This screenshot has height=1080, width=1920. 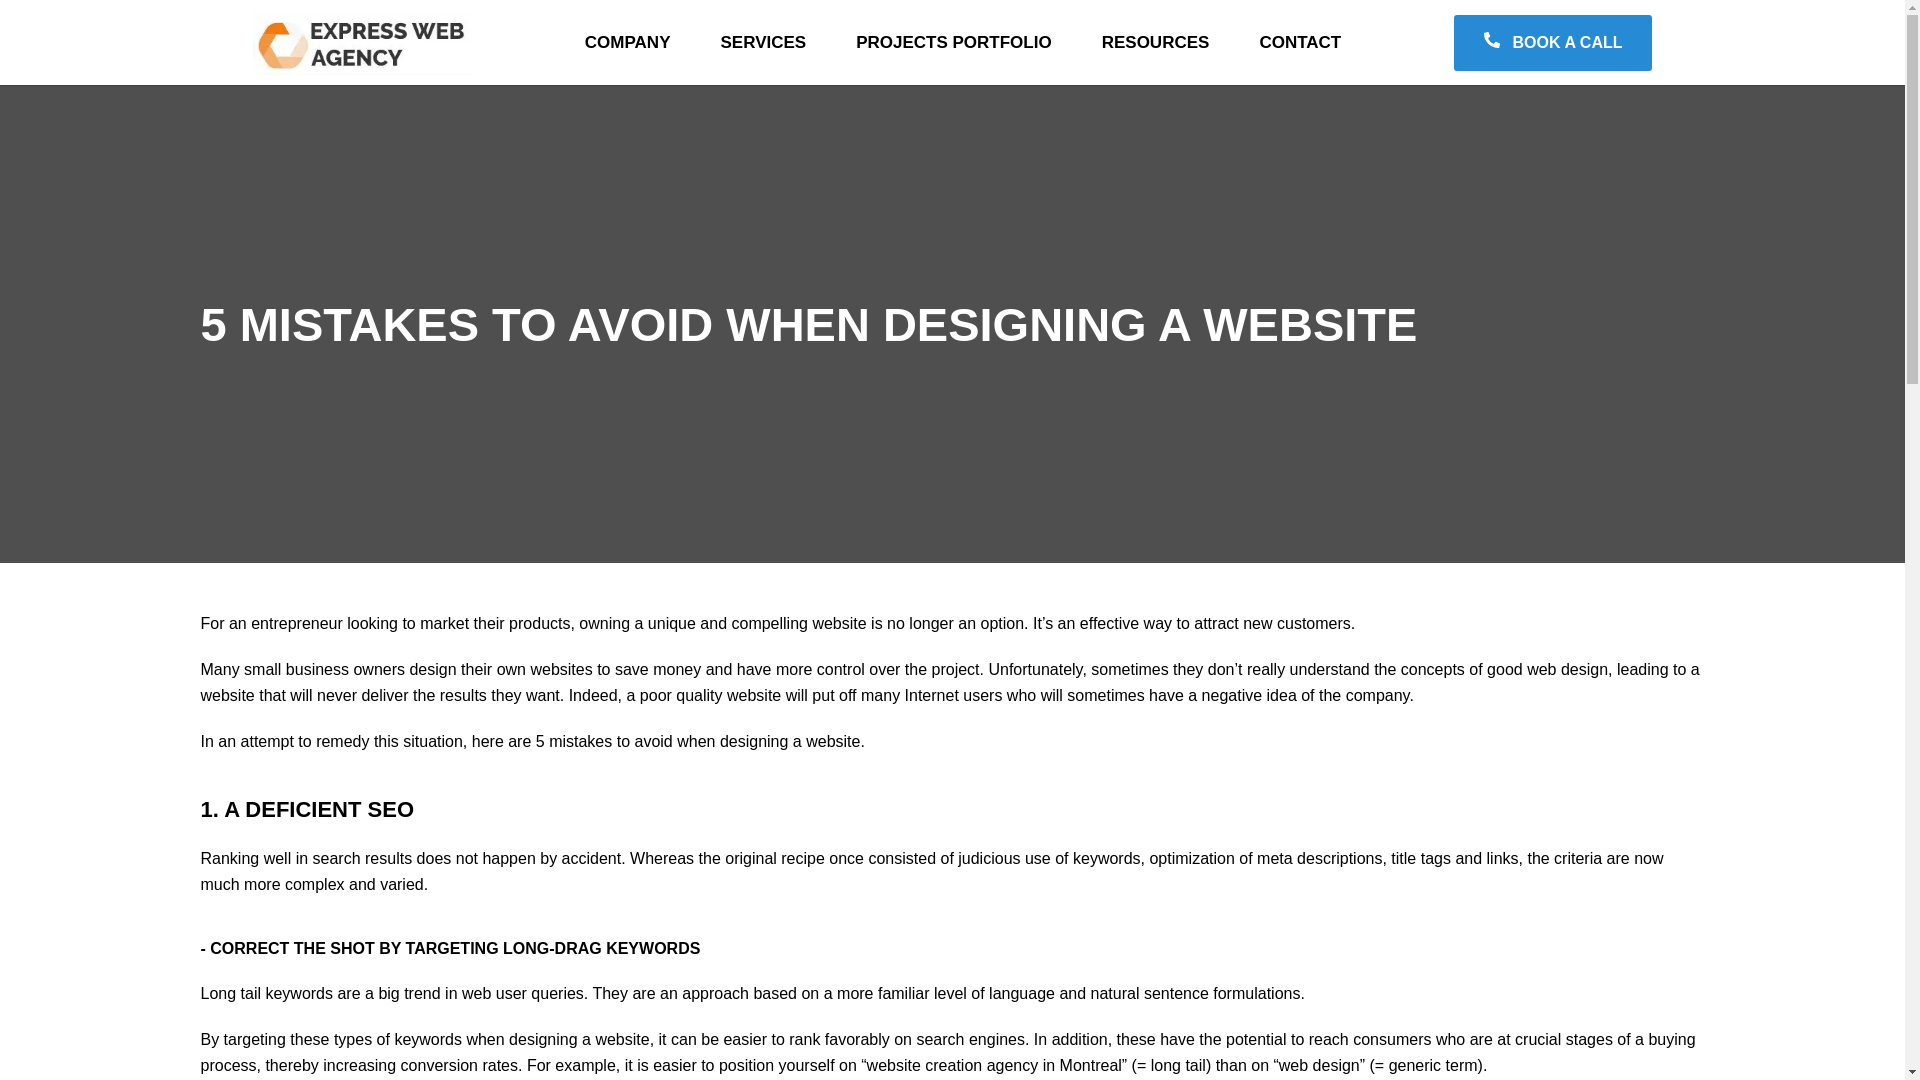 What do you see at coordinates (763, 42) in the screenshot?
I see `SERVICES` at bounding box center [763, 42].